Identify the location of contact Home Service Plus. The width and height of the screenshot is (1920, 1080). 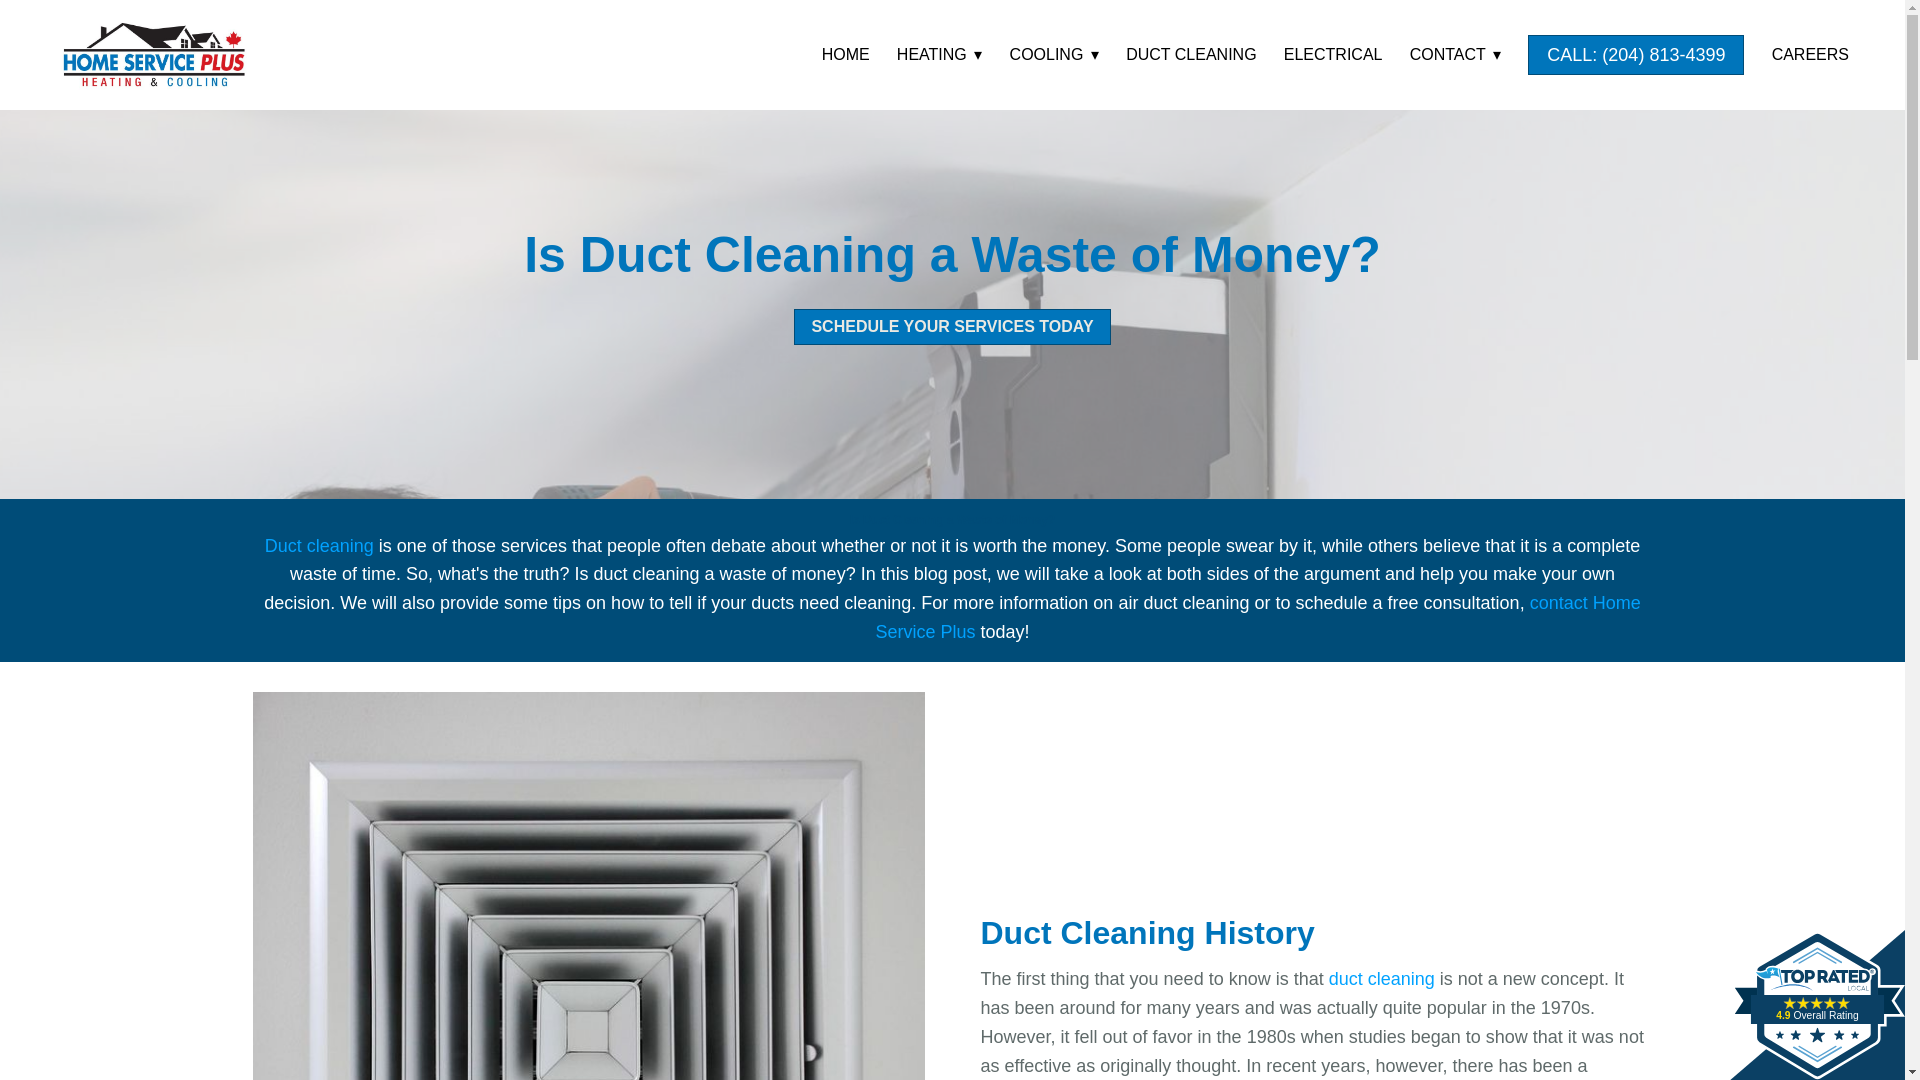
(1257, 616).